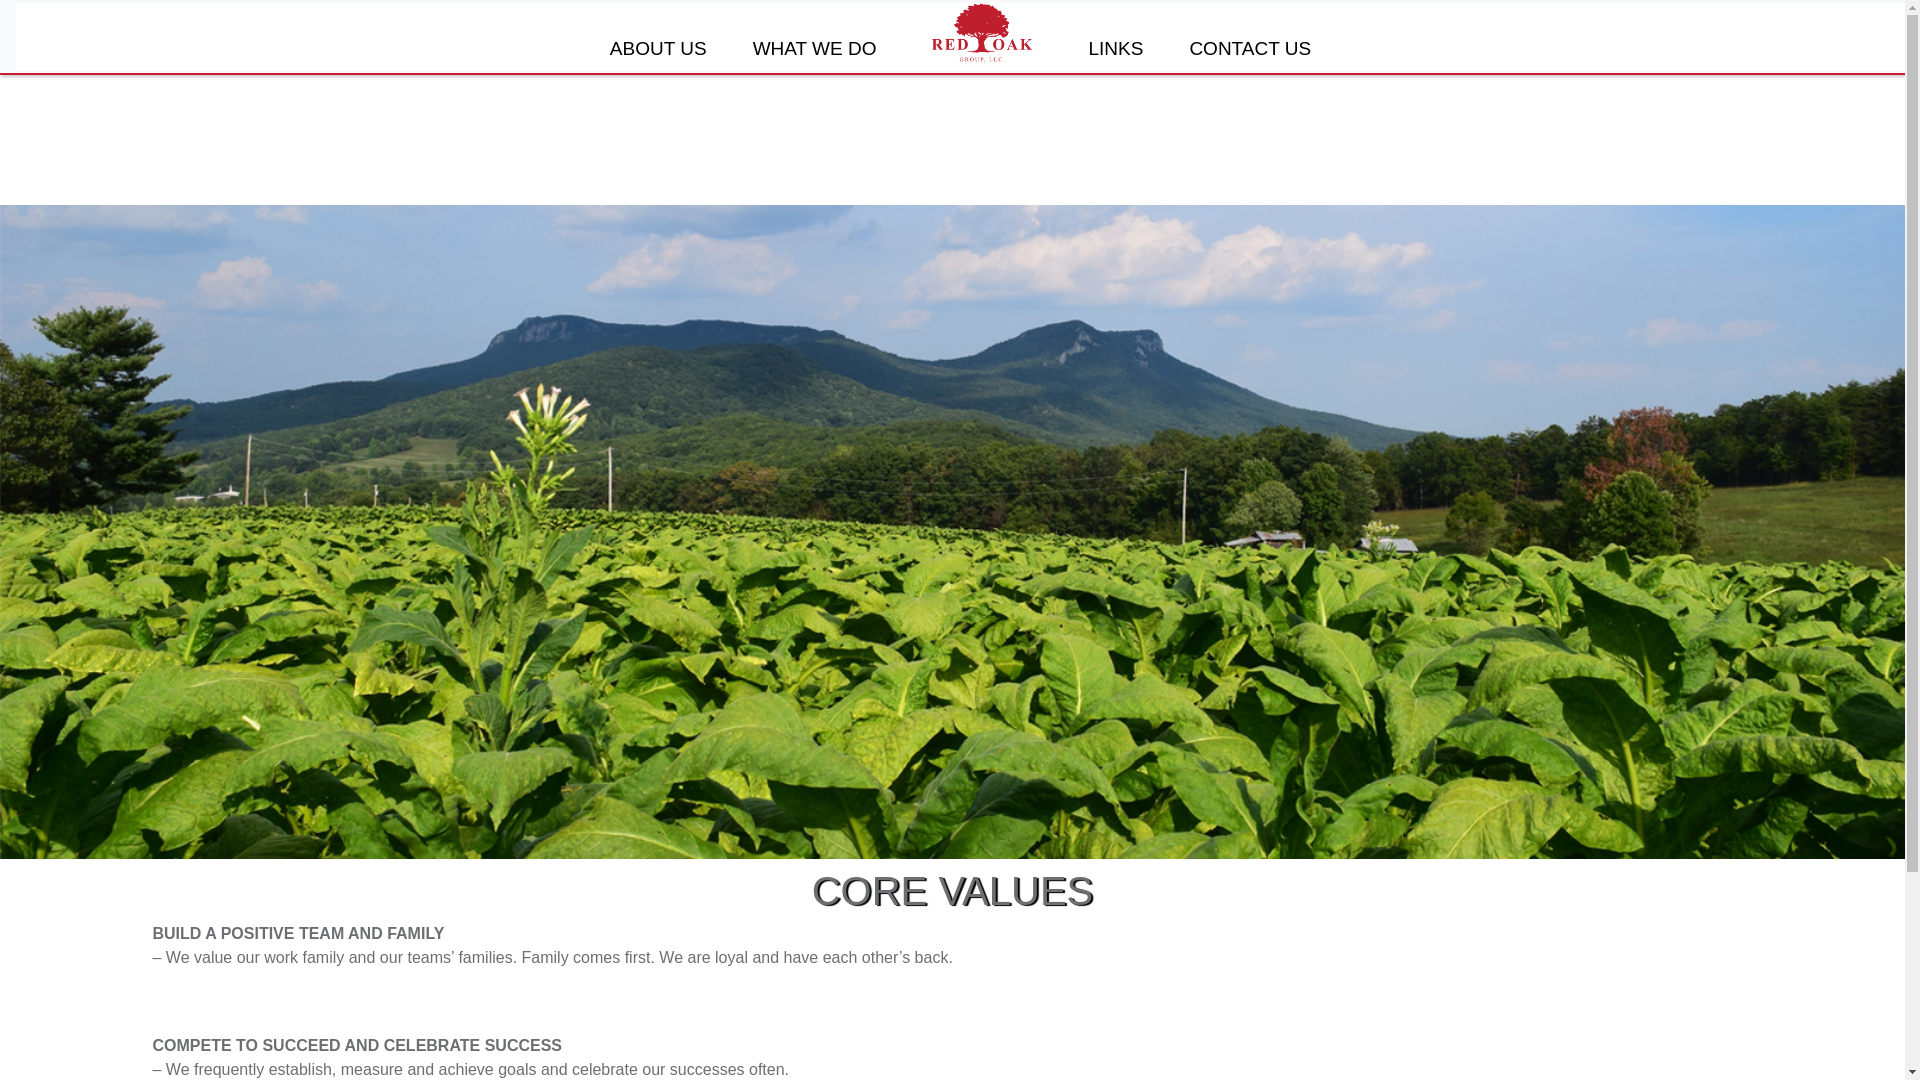  What do you see at coordinates (1115, 48) in the screenshot?
I see `Links` at bounding box center [1115, 48].